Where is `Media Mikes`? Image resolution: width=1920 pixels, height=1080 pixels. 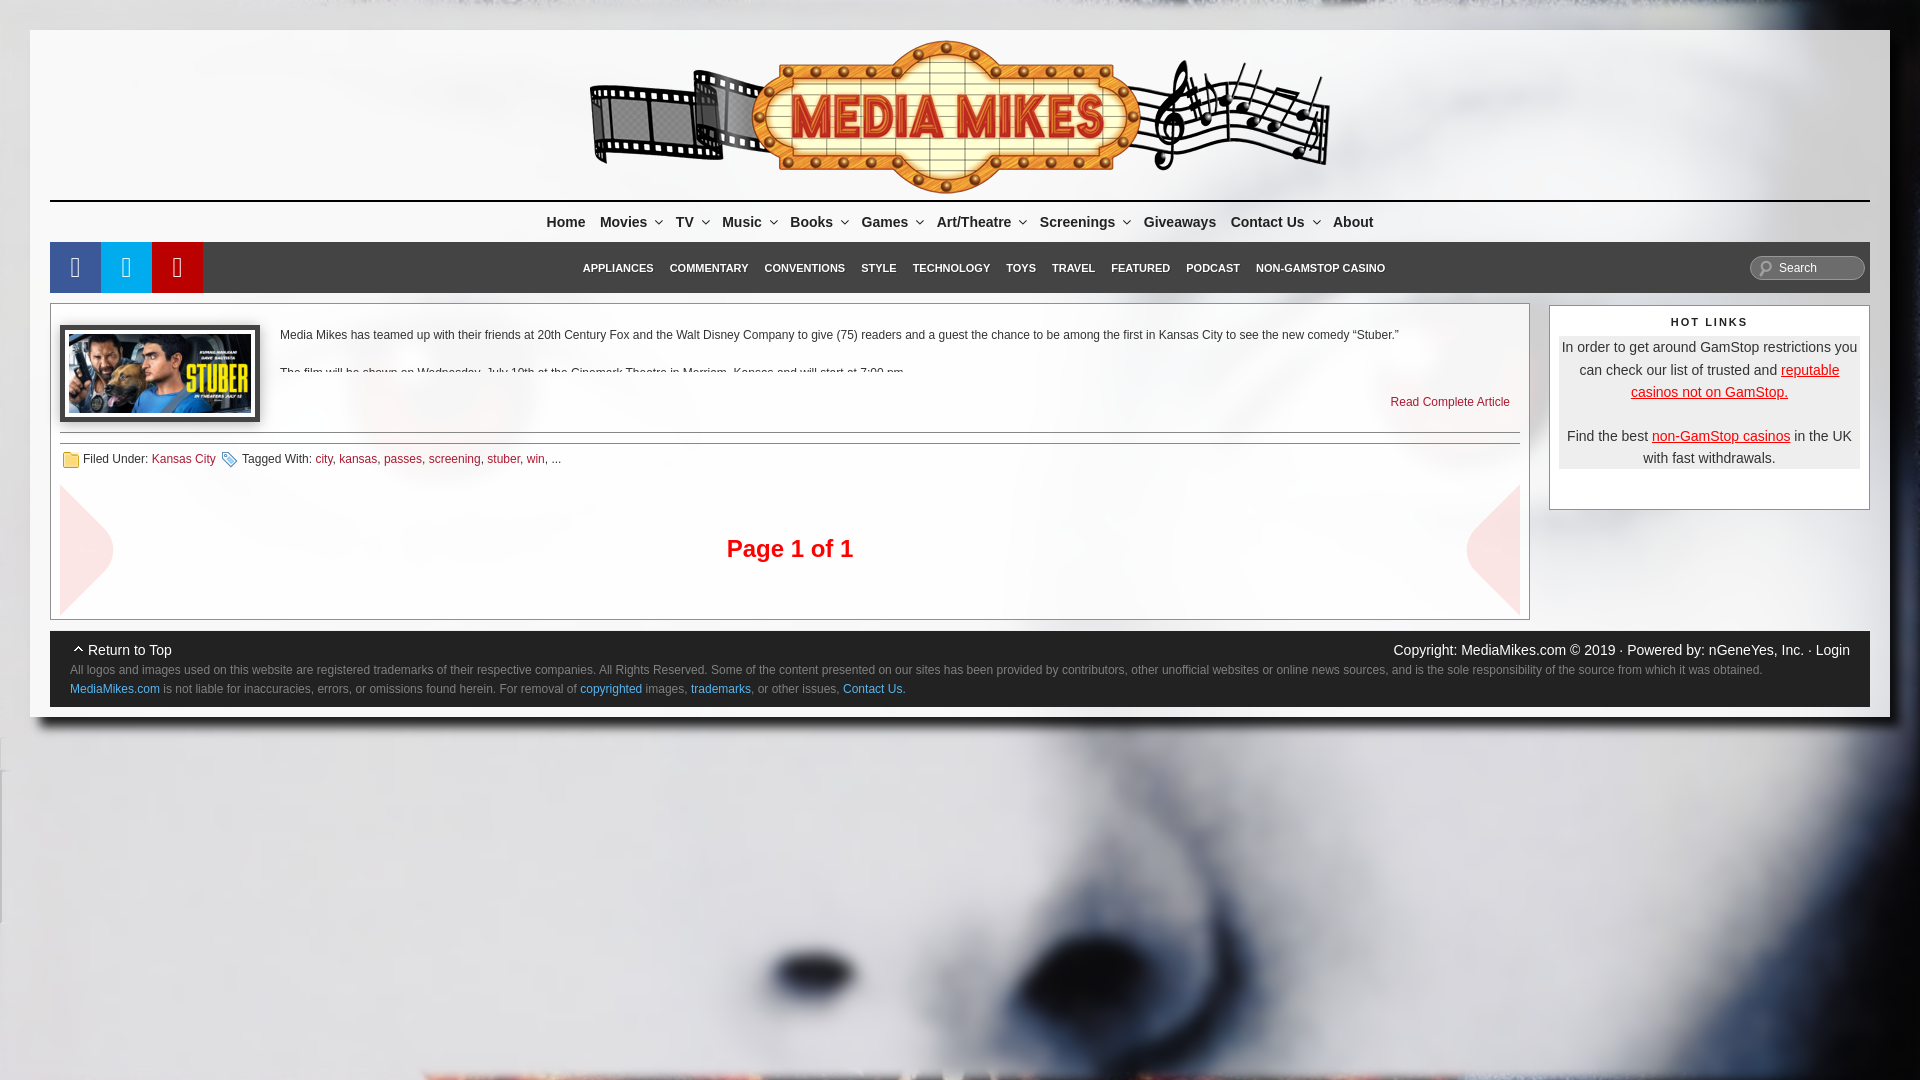 Media Mikes is located at coordinates (1514, 649).